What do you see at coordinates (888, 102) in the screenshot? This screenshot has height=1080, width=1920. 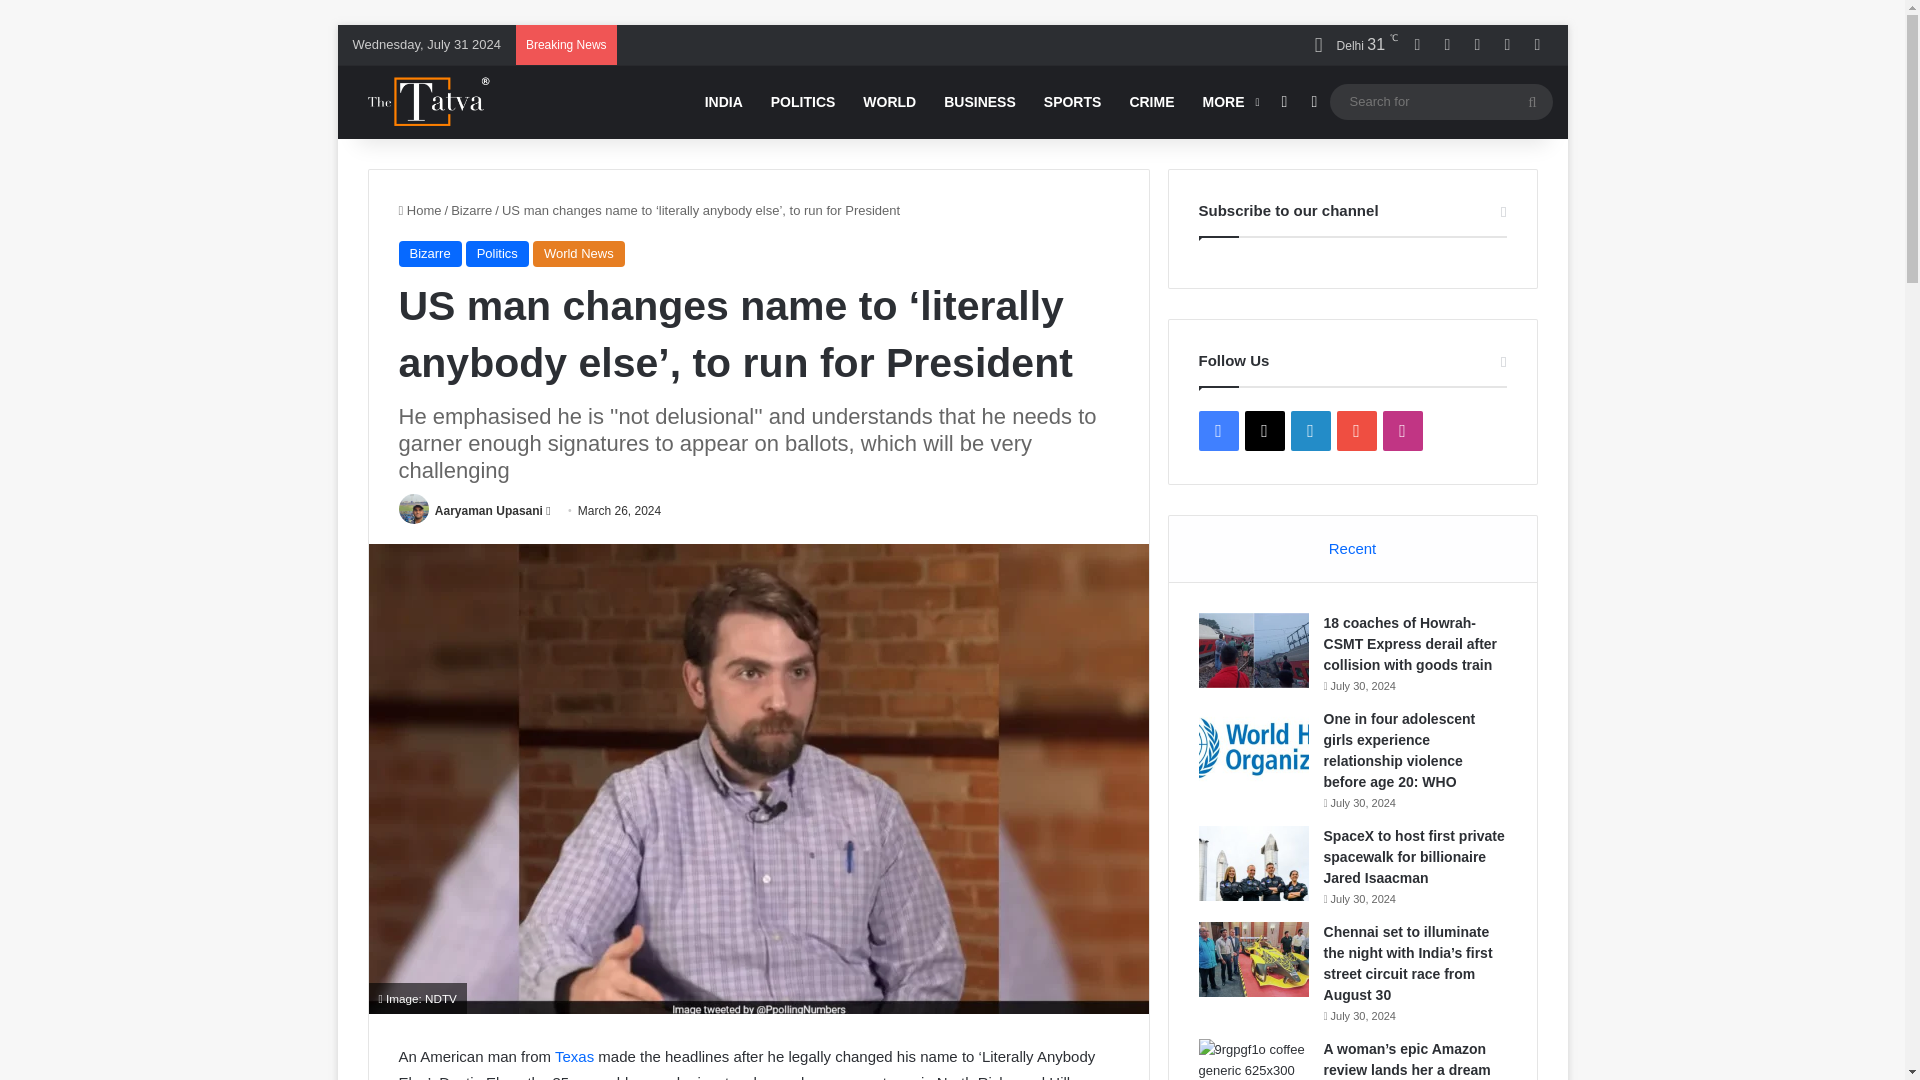 I see `WORLD` at bounding box center [888, 102].